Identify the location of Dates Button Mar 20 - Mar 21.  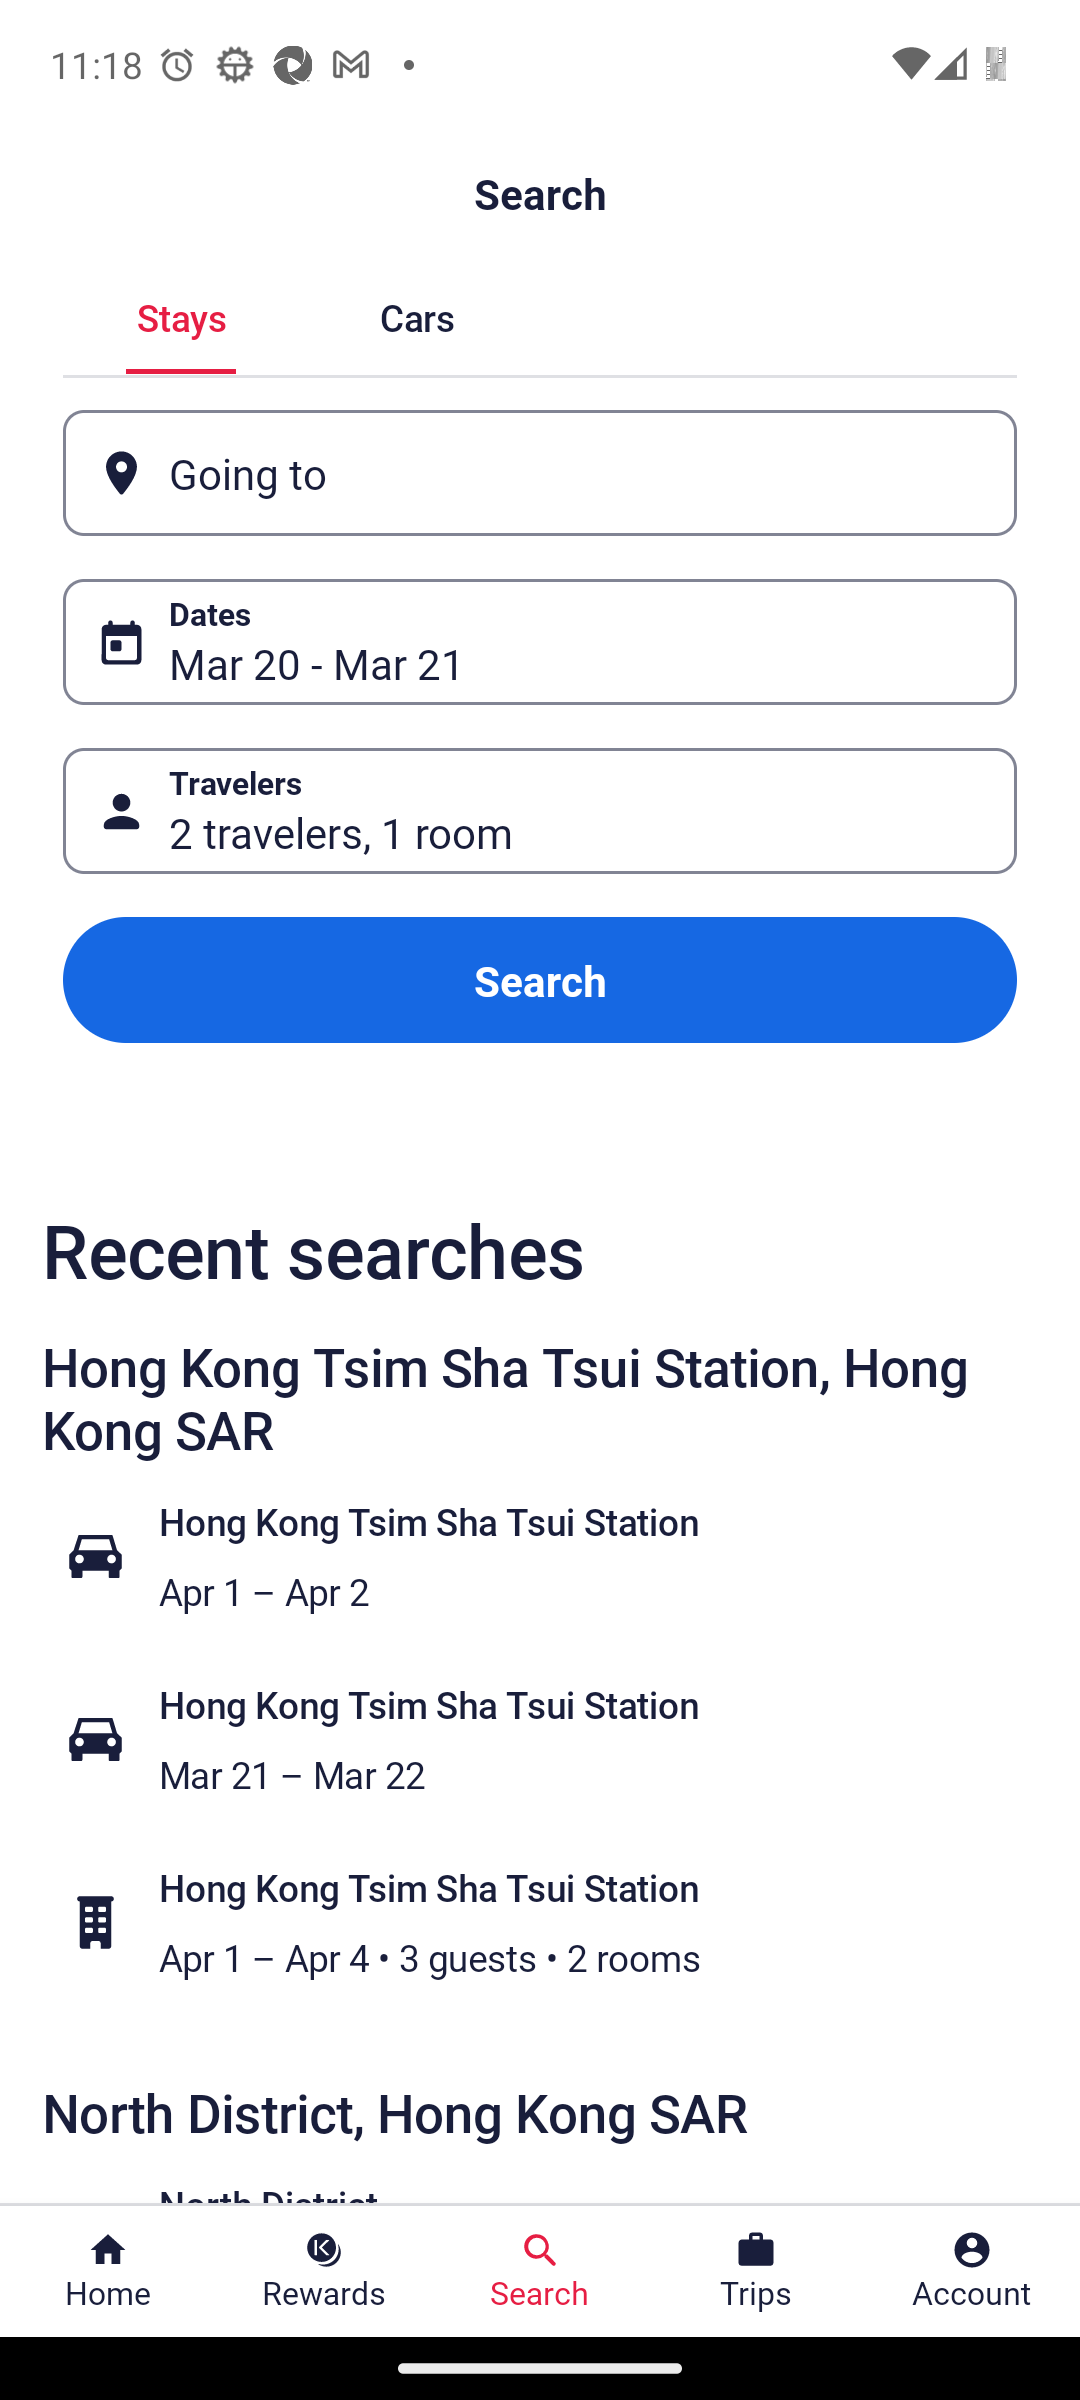
(540, 642).